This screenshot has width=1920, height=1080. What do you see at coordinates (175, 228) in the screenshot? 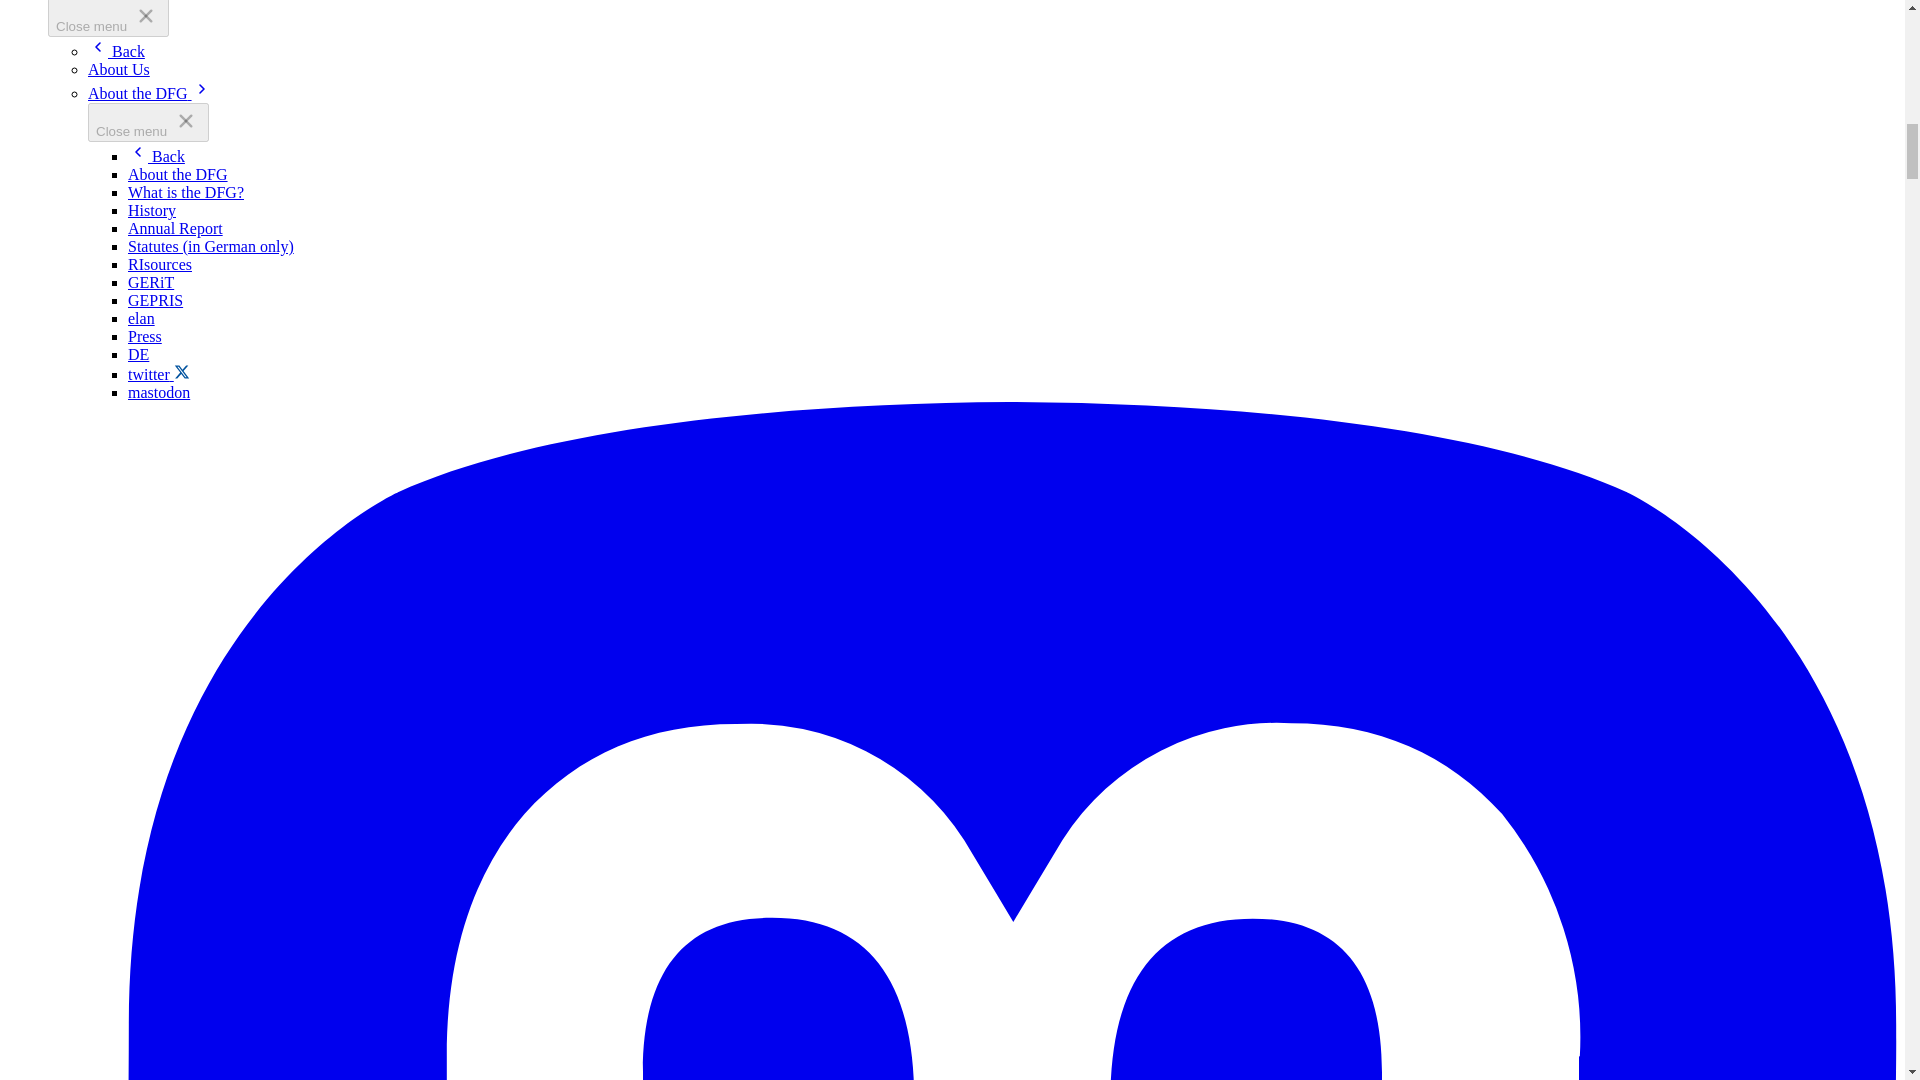
I see `Annual Report` at bounding box center [175, 228].